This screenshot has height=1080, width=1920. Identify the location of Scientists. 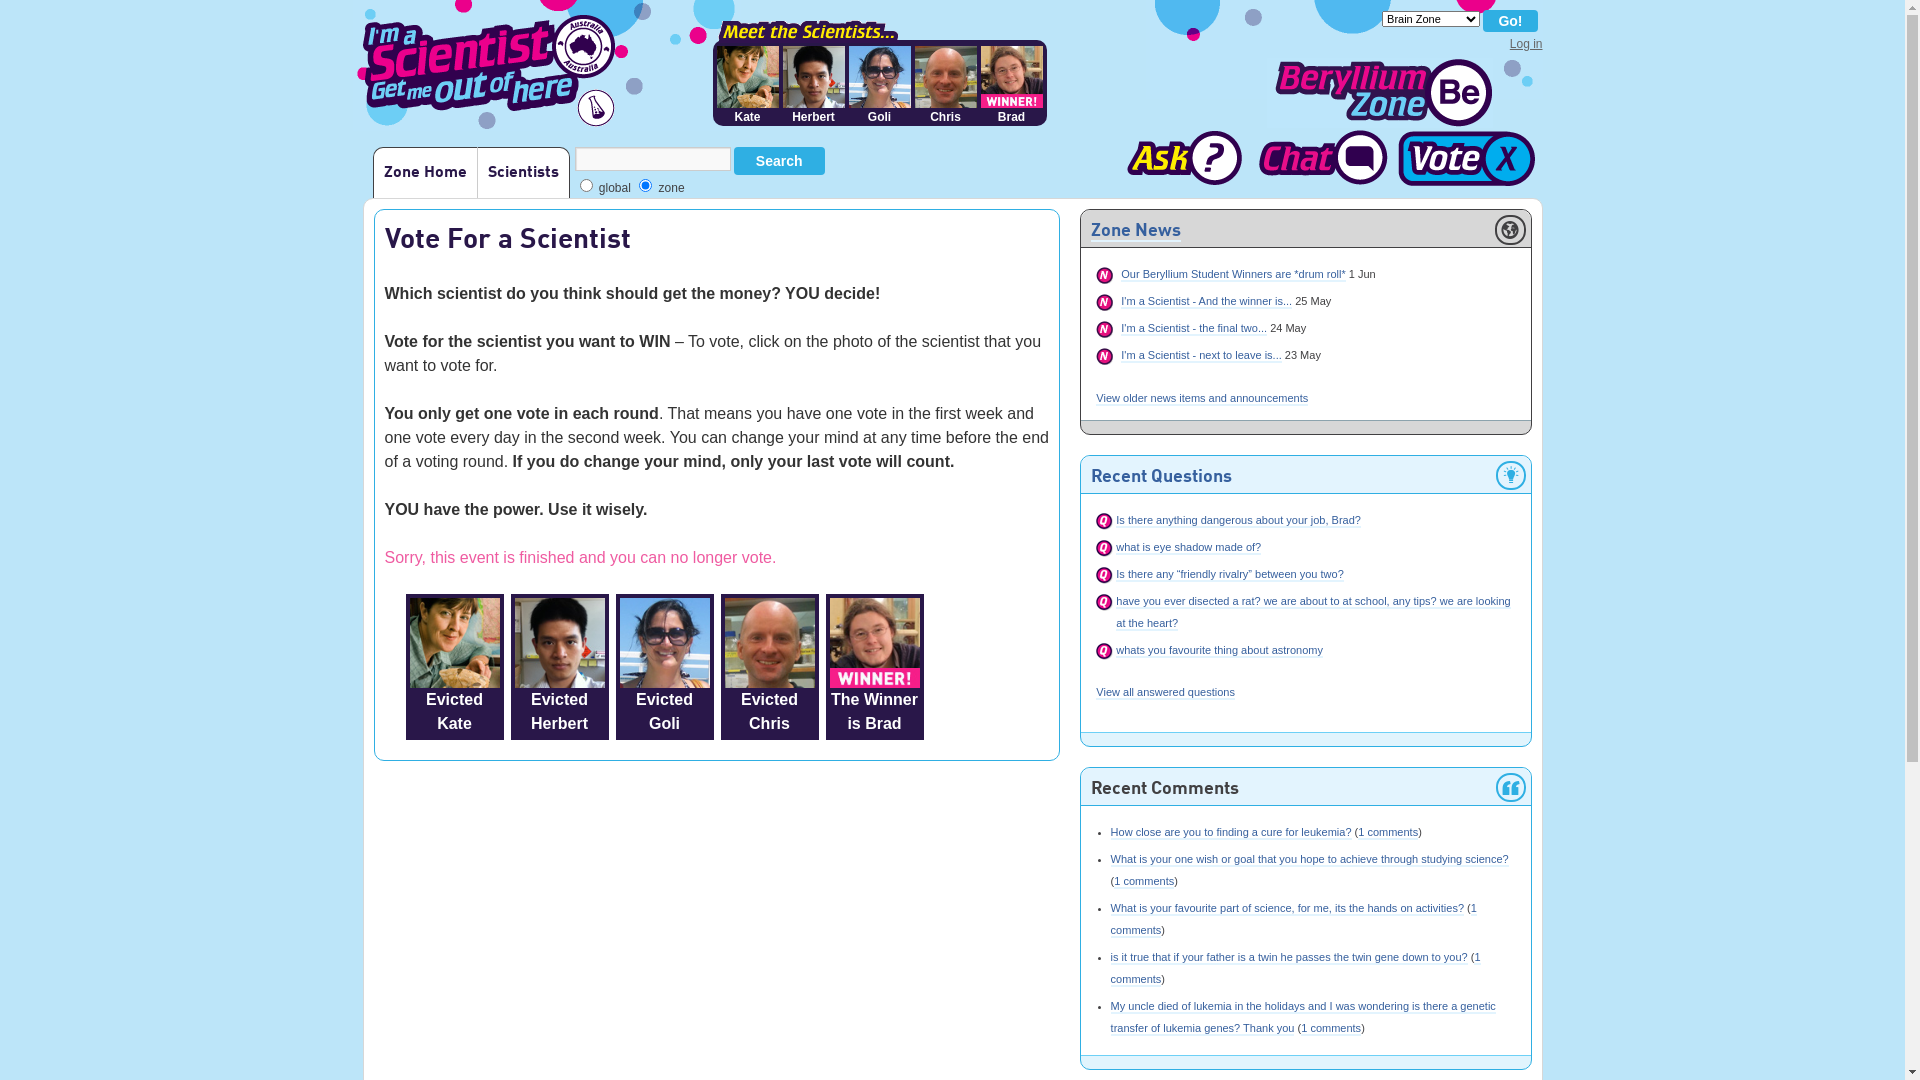
(522, 172).